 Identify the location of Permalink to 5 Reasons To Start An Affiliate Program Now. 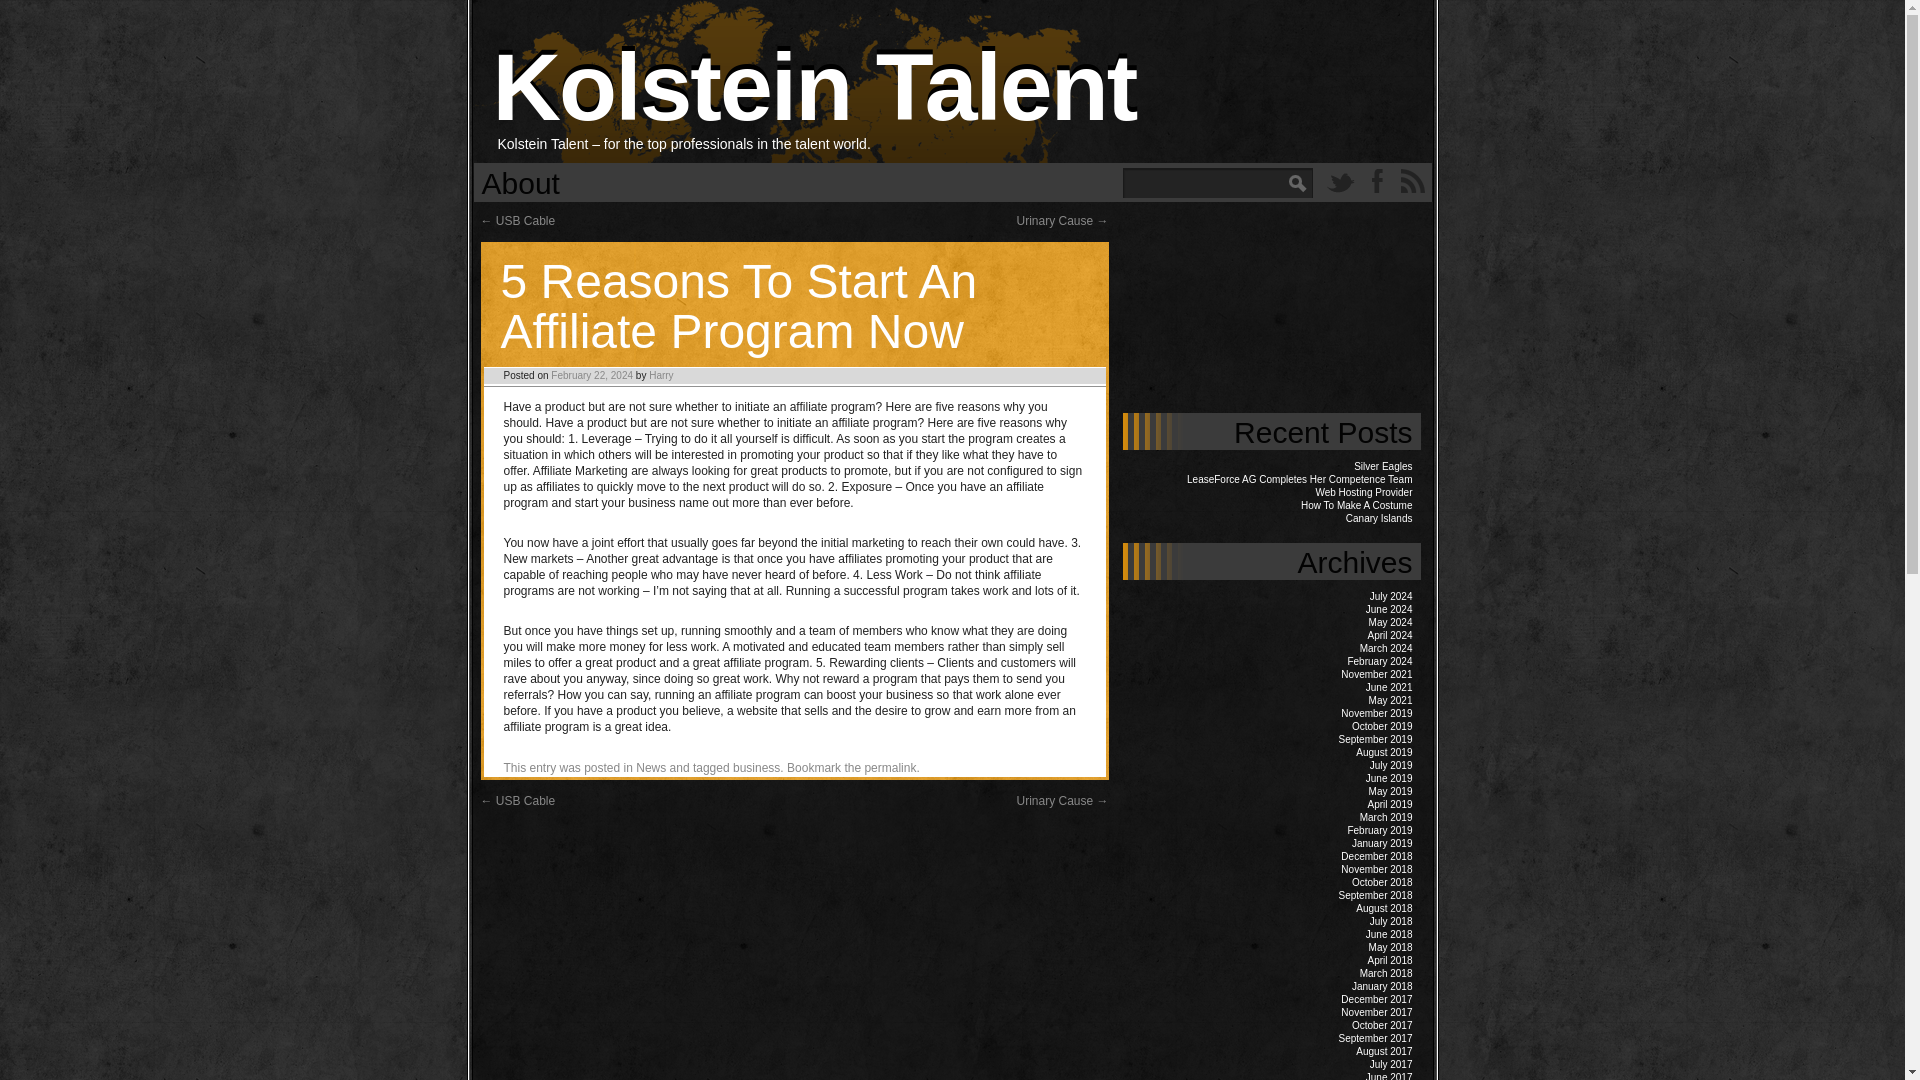
(890, 768).